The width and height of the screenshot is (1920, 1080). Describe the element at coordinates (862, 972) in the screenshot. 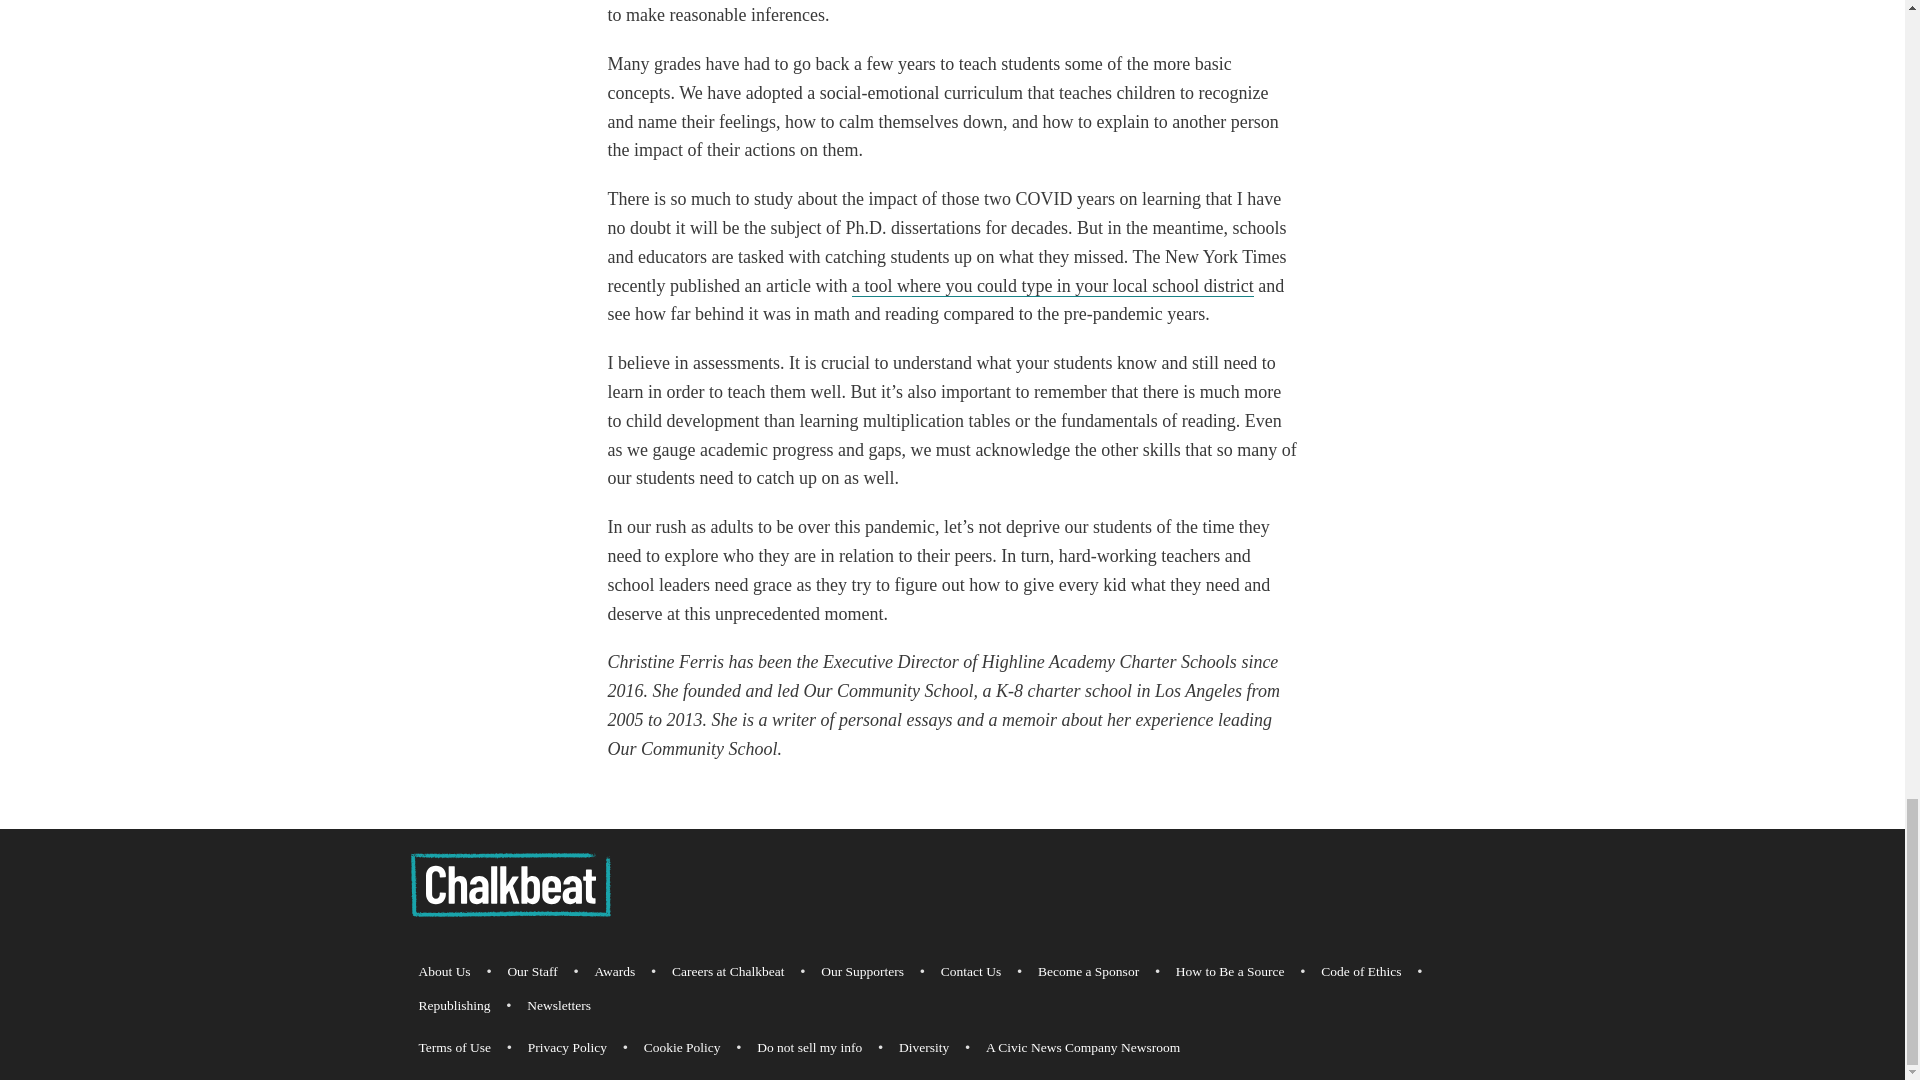

I see `Our Supporters` at that location.